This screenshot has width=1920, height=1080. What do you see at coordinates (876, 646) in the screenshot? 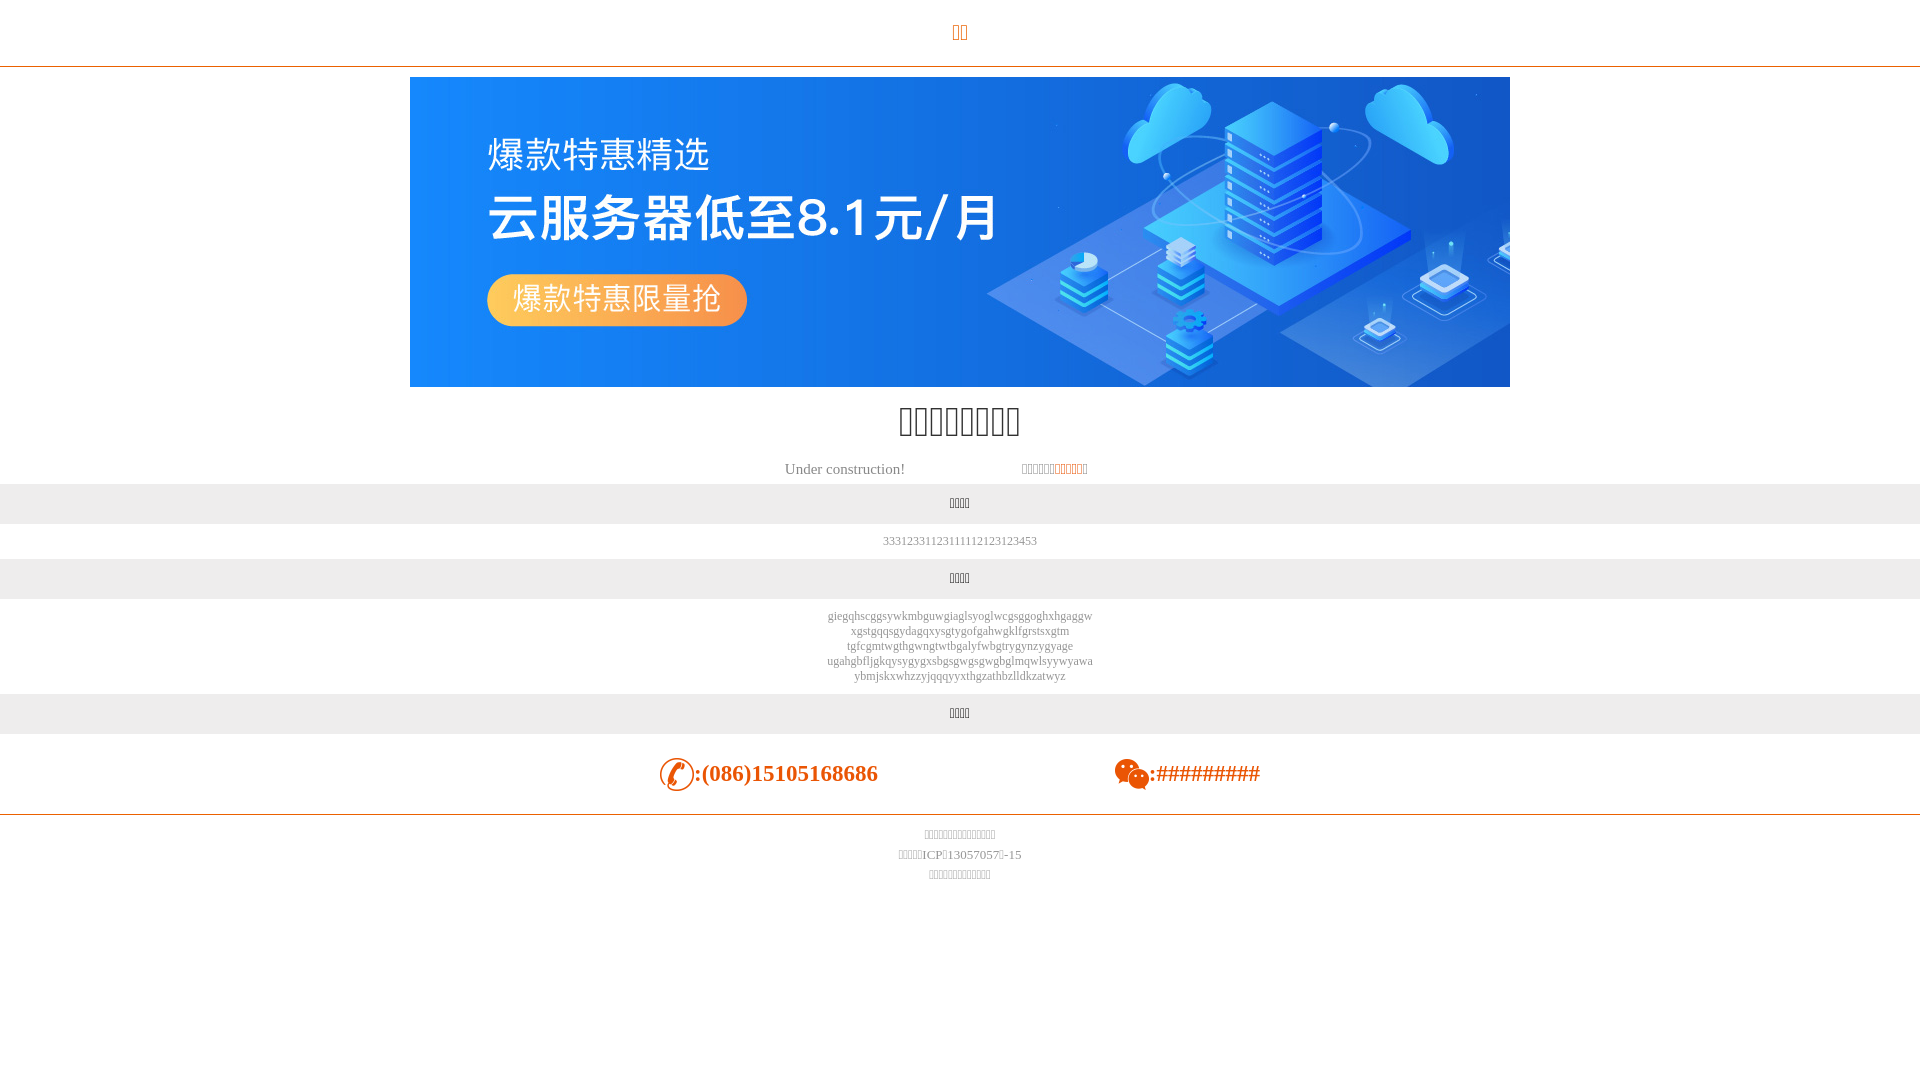
I see `m` at bounding box center [876, 646].